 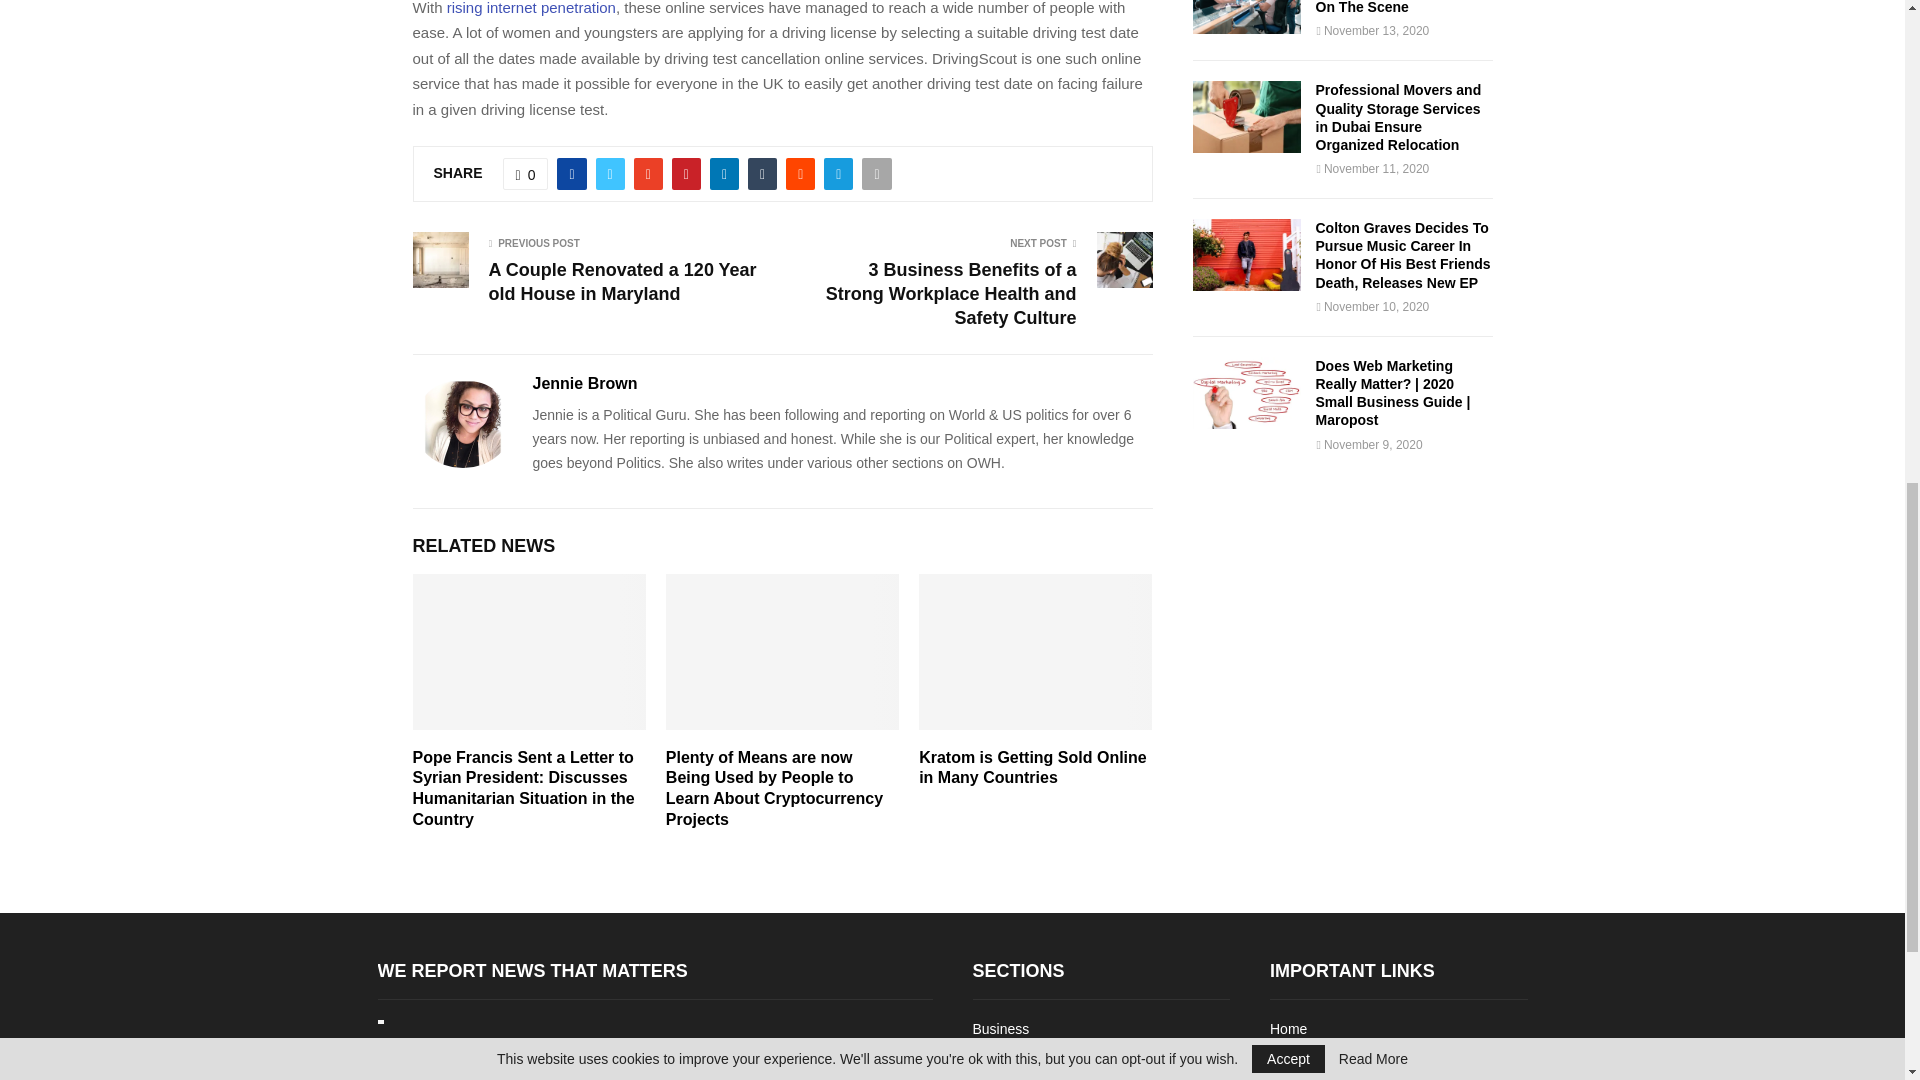 What do you see at coordinates (532, 8) in the screenshot?
I see `rising internet penetration` at bounding box center [532, 8].